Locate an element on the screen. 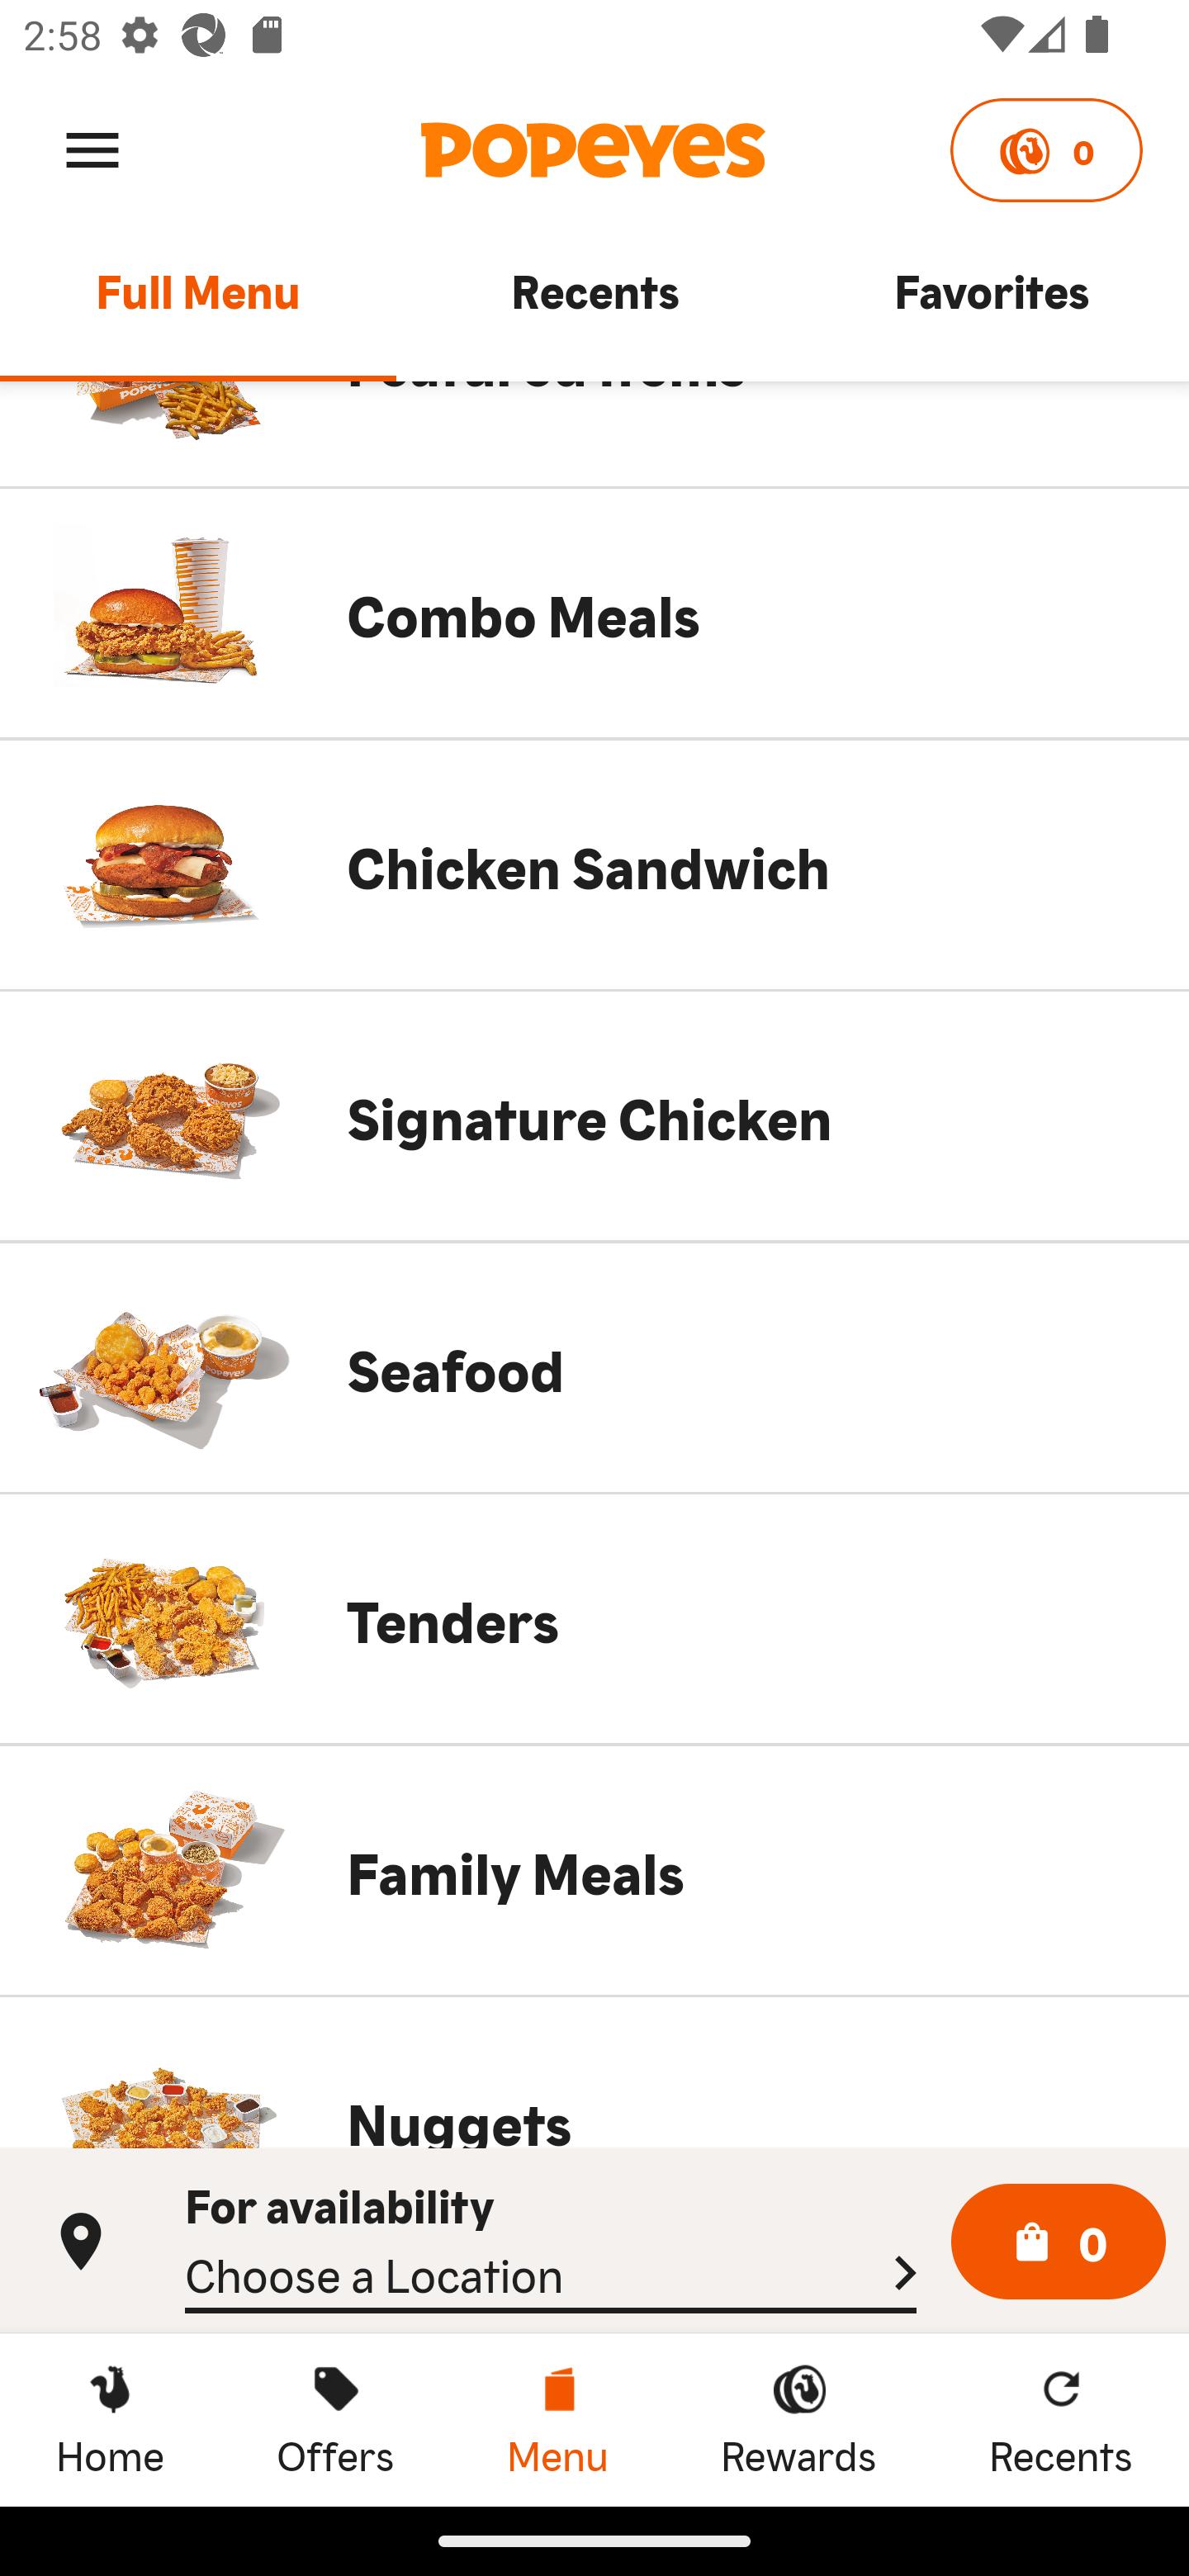 The image size is (1189, 2576). Seafood, Seafood Seafood Seafood is located at coordinates (594, 1367).